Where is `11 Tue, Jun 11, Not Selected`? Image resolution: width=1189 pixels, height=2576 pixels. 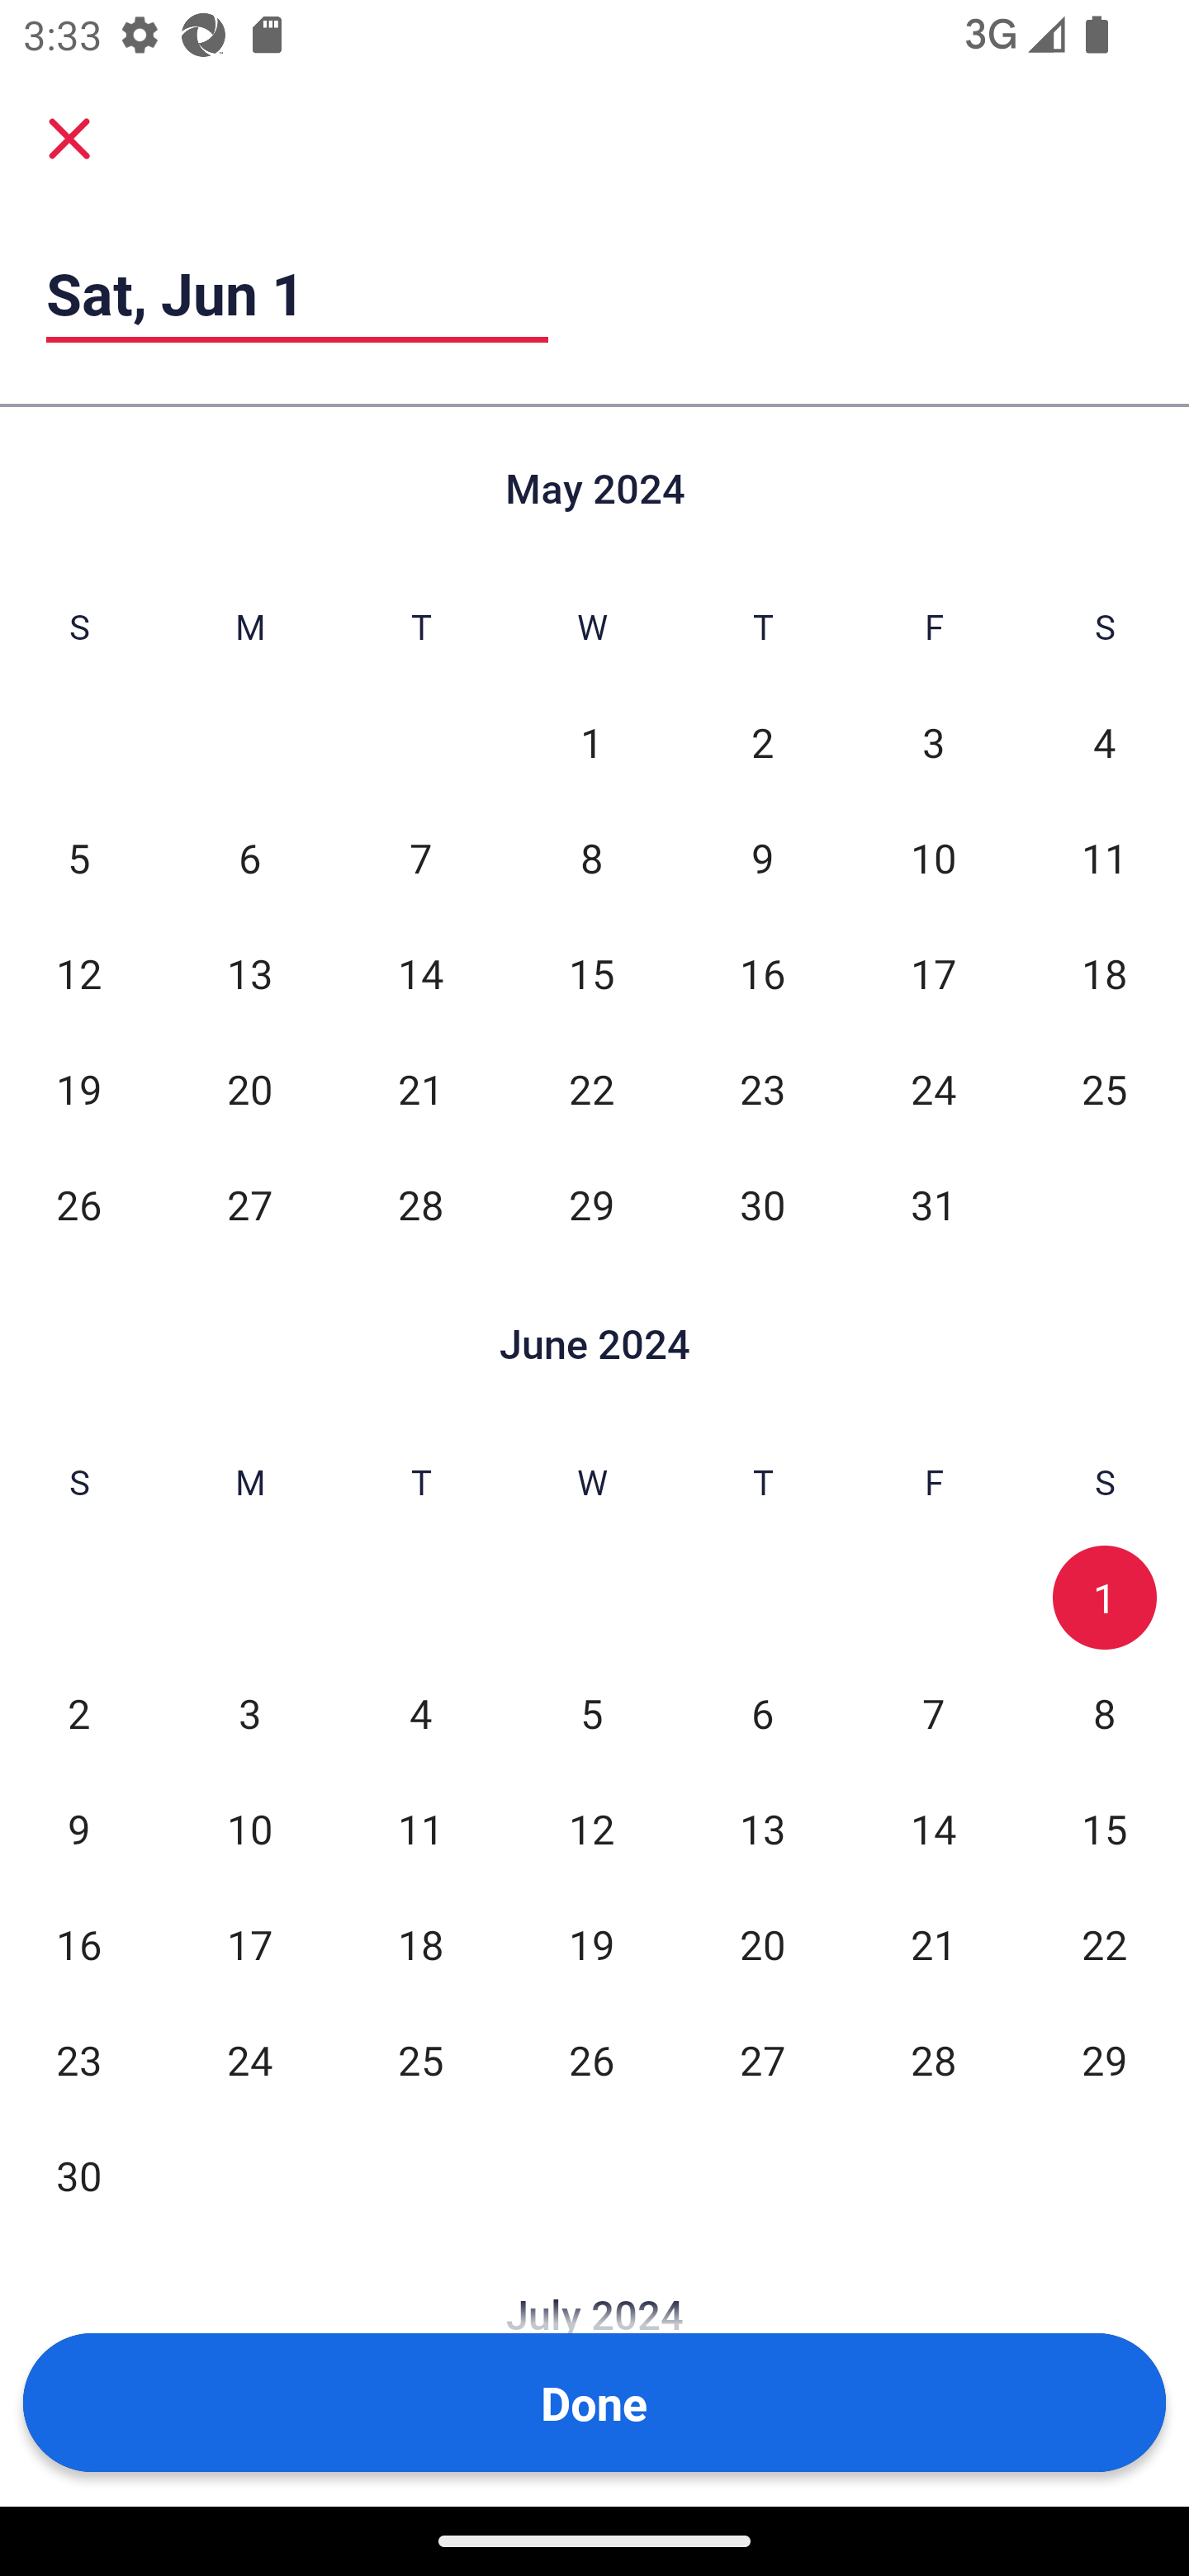
11 Tue, Jun 11, Not Selected is located at coordinates (421, 1828).